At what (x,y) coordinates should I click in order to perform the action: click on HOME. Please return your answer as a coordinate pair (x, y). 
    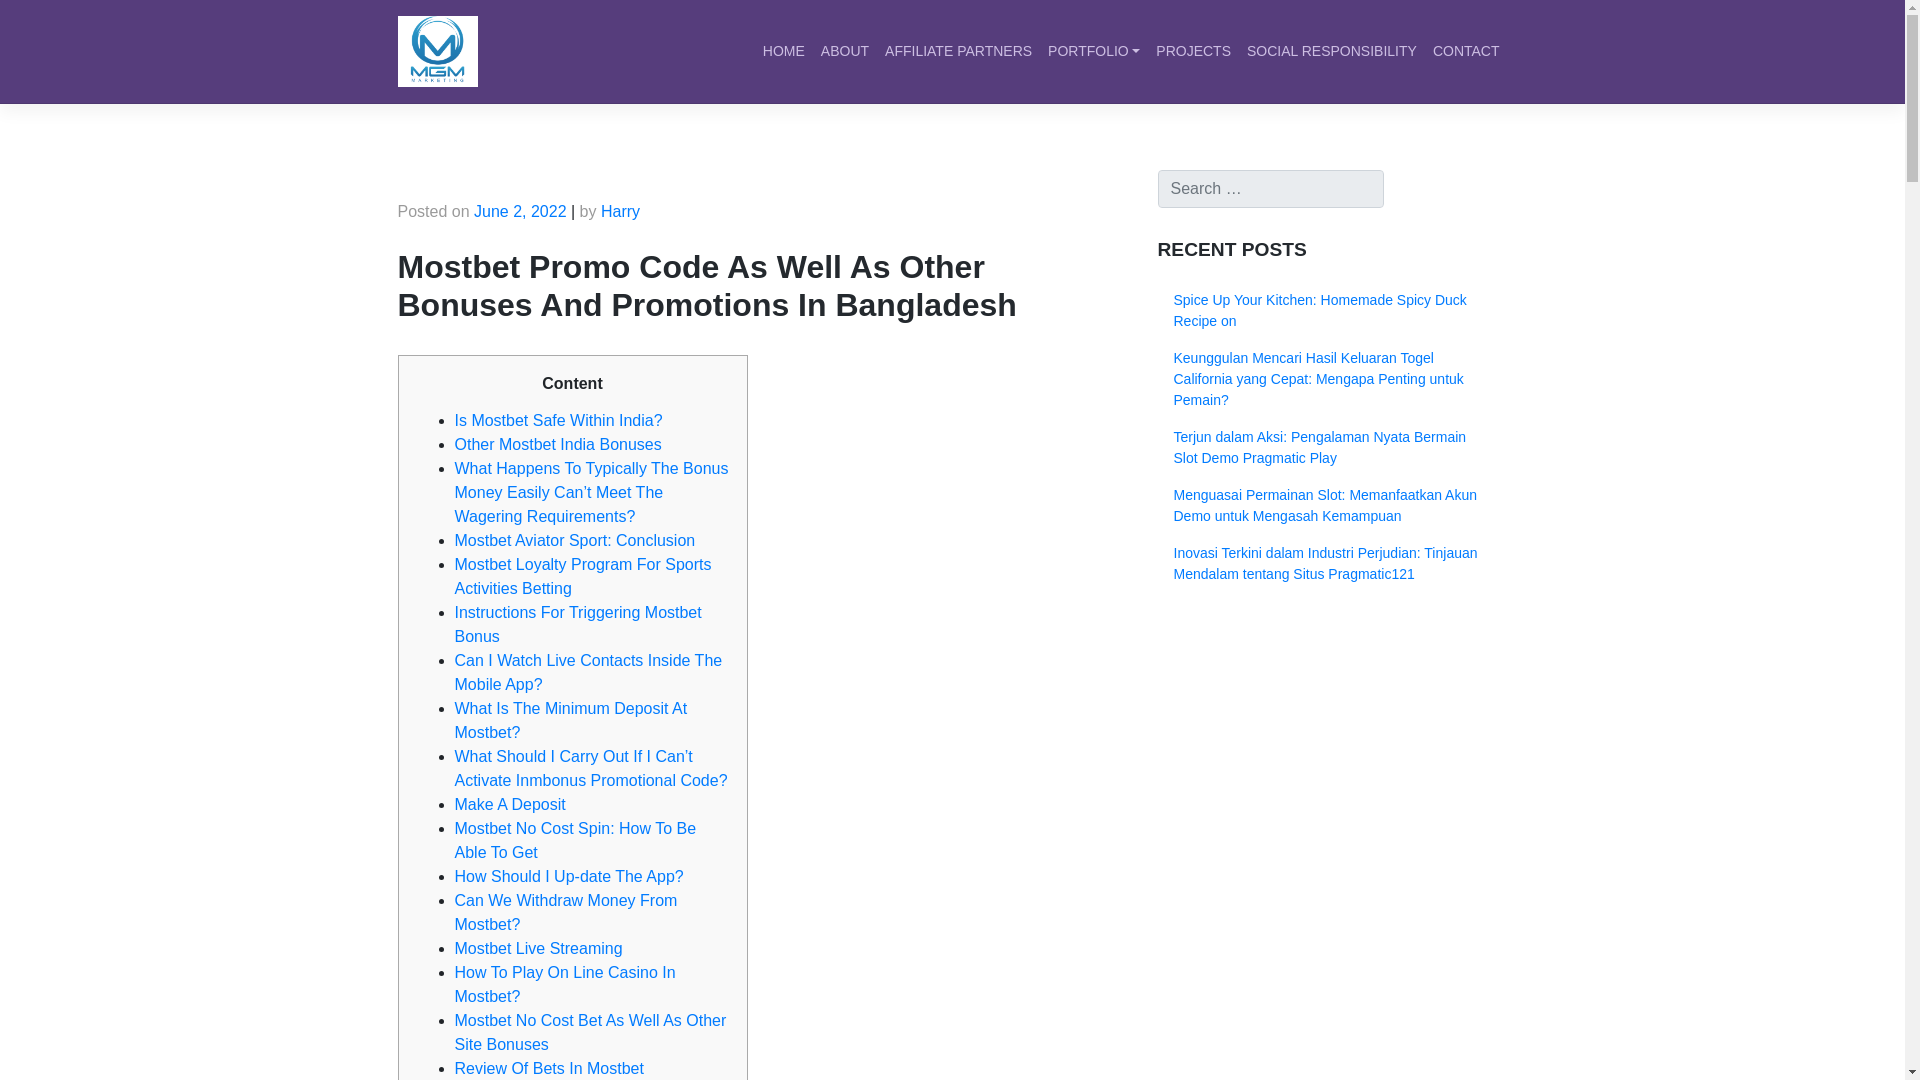
    Looking at the image, I should click on (783, 52).